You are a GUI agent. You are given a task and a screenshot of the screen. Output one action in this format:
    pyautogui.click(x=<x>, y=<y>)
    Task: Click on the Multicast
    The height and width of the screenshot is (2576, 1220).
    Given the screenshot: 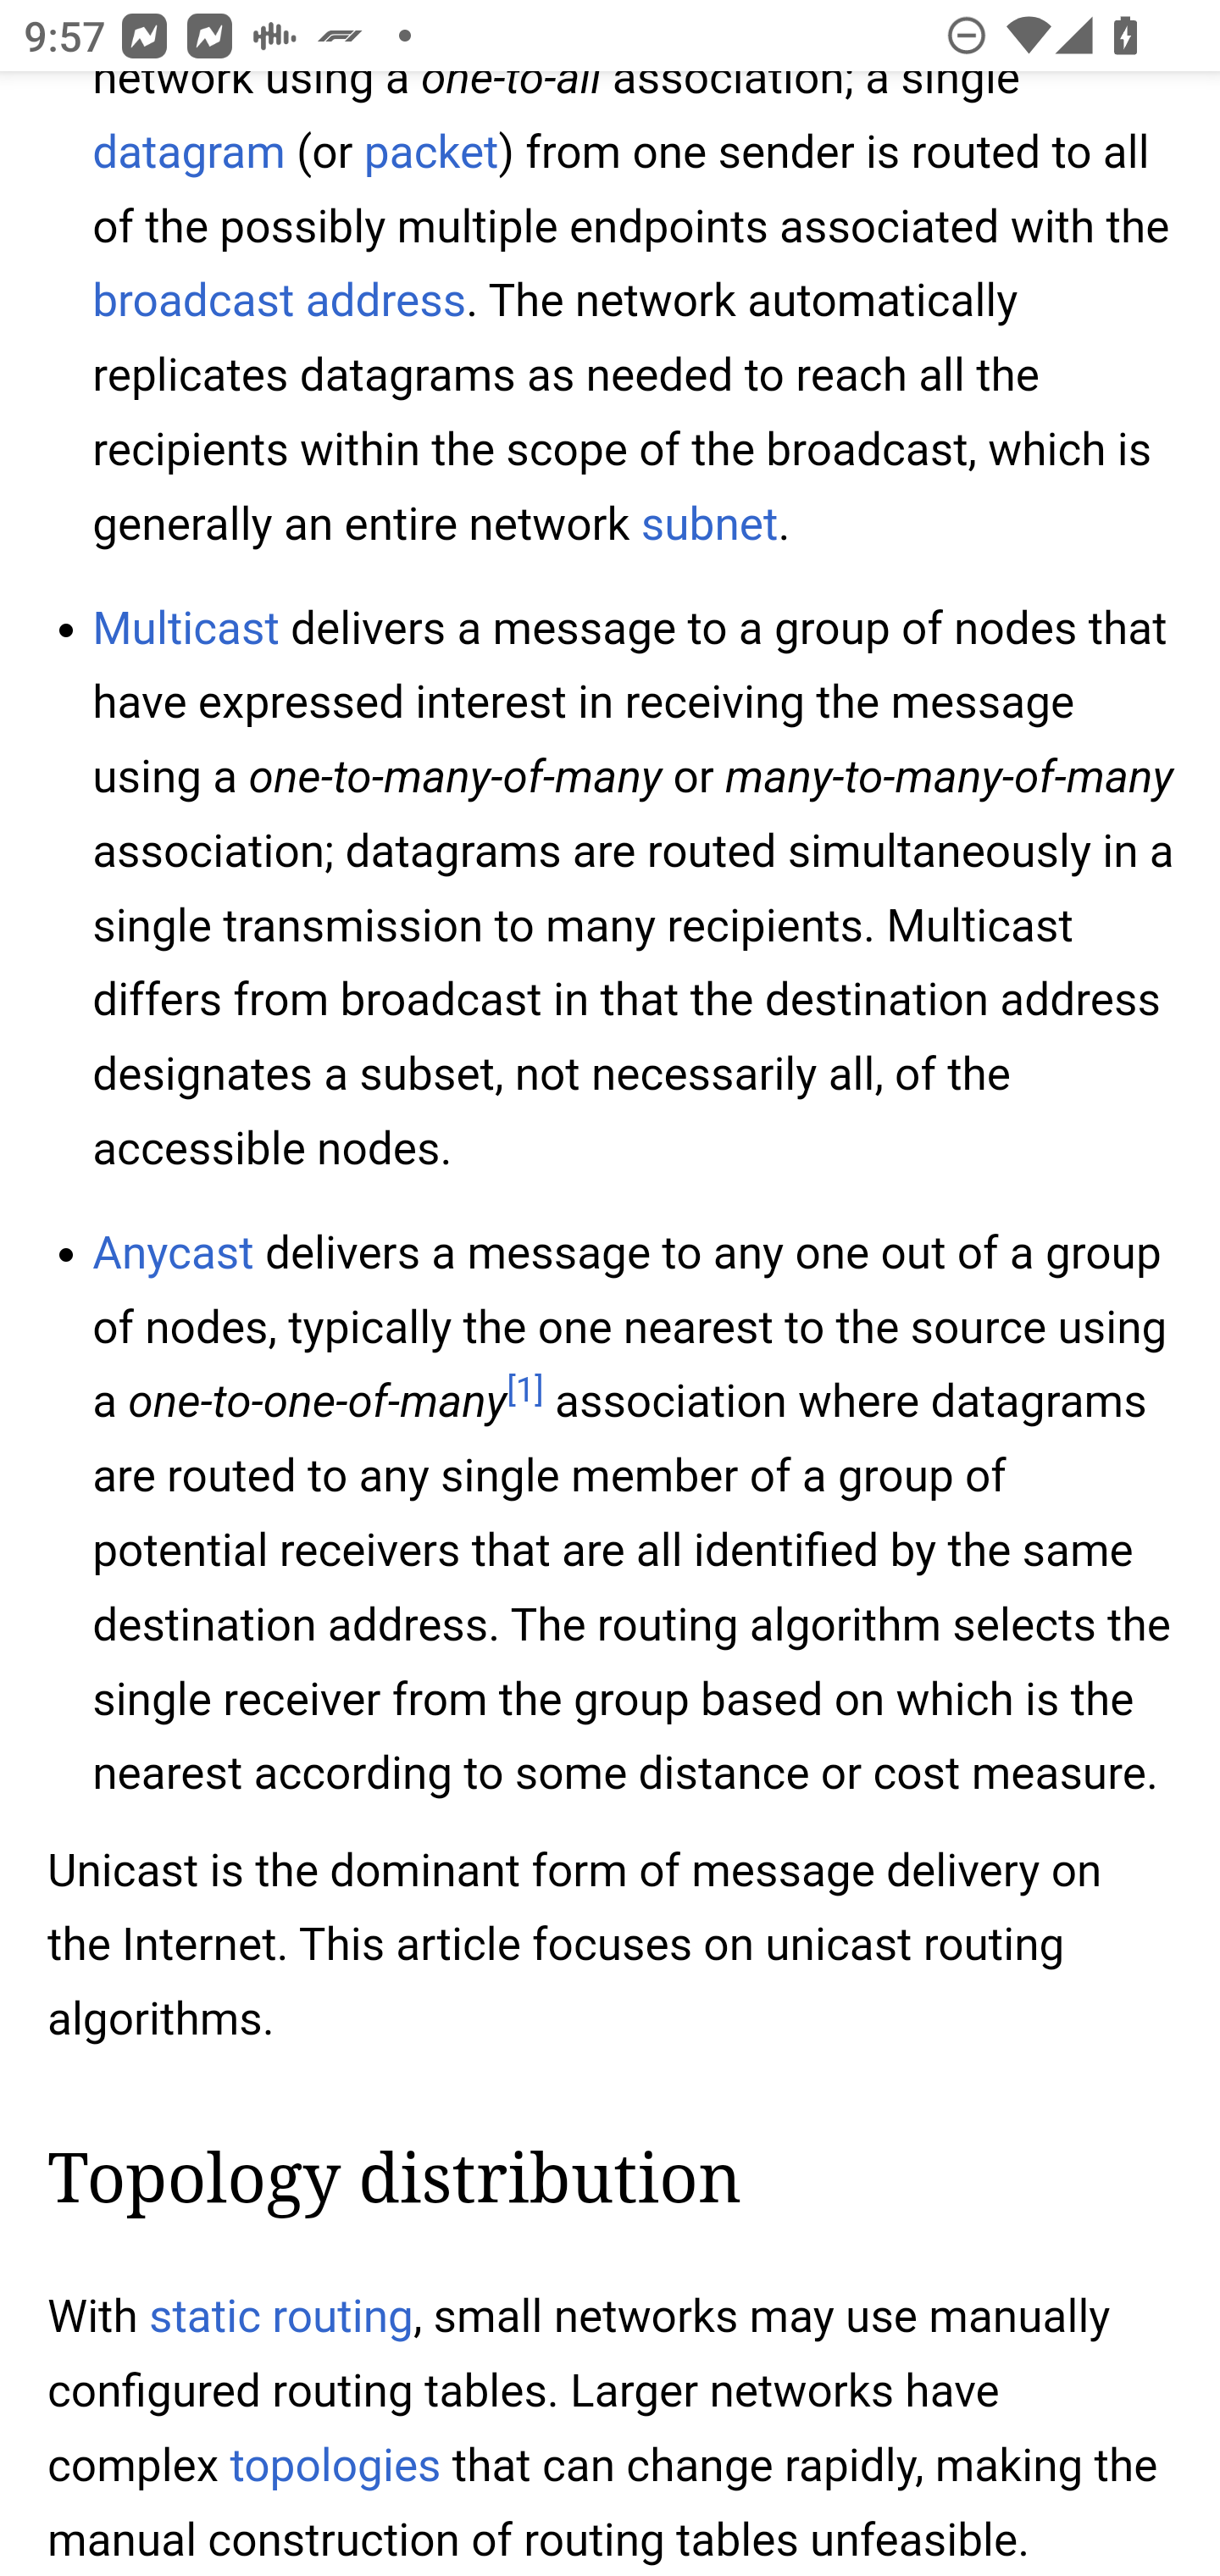 What is the action you would take?
    pyautogui.click(x=186, y=630)
    